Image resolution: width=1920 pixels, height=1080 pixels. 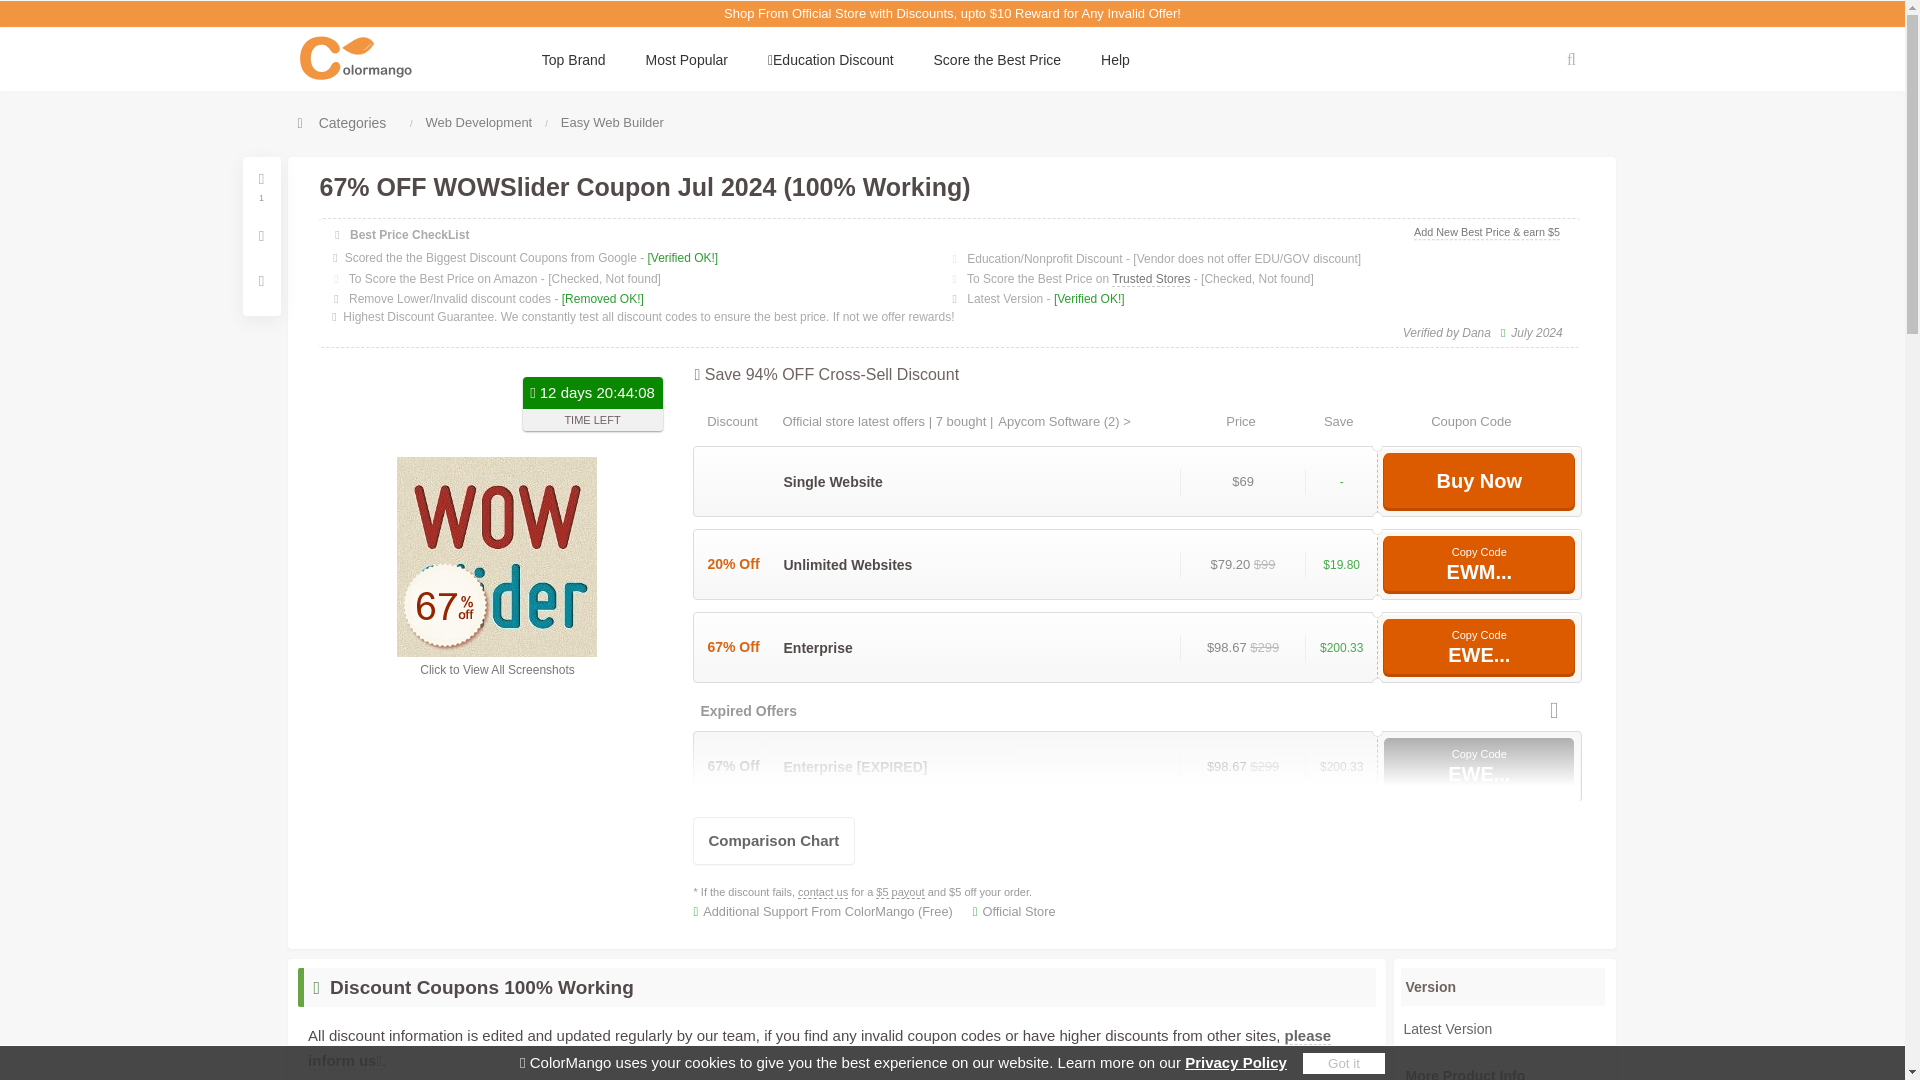 I want to click on Most Popular, so click(x=686, y=60).